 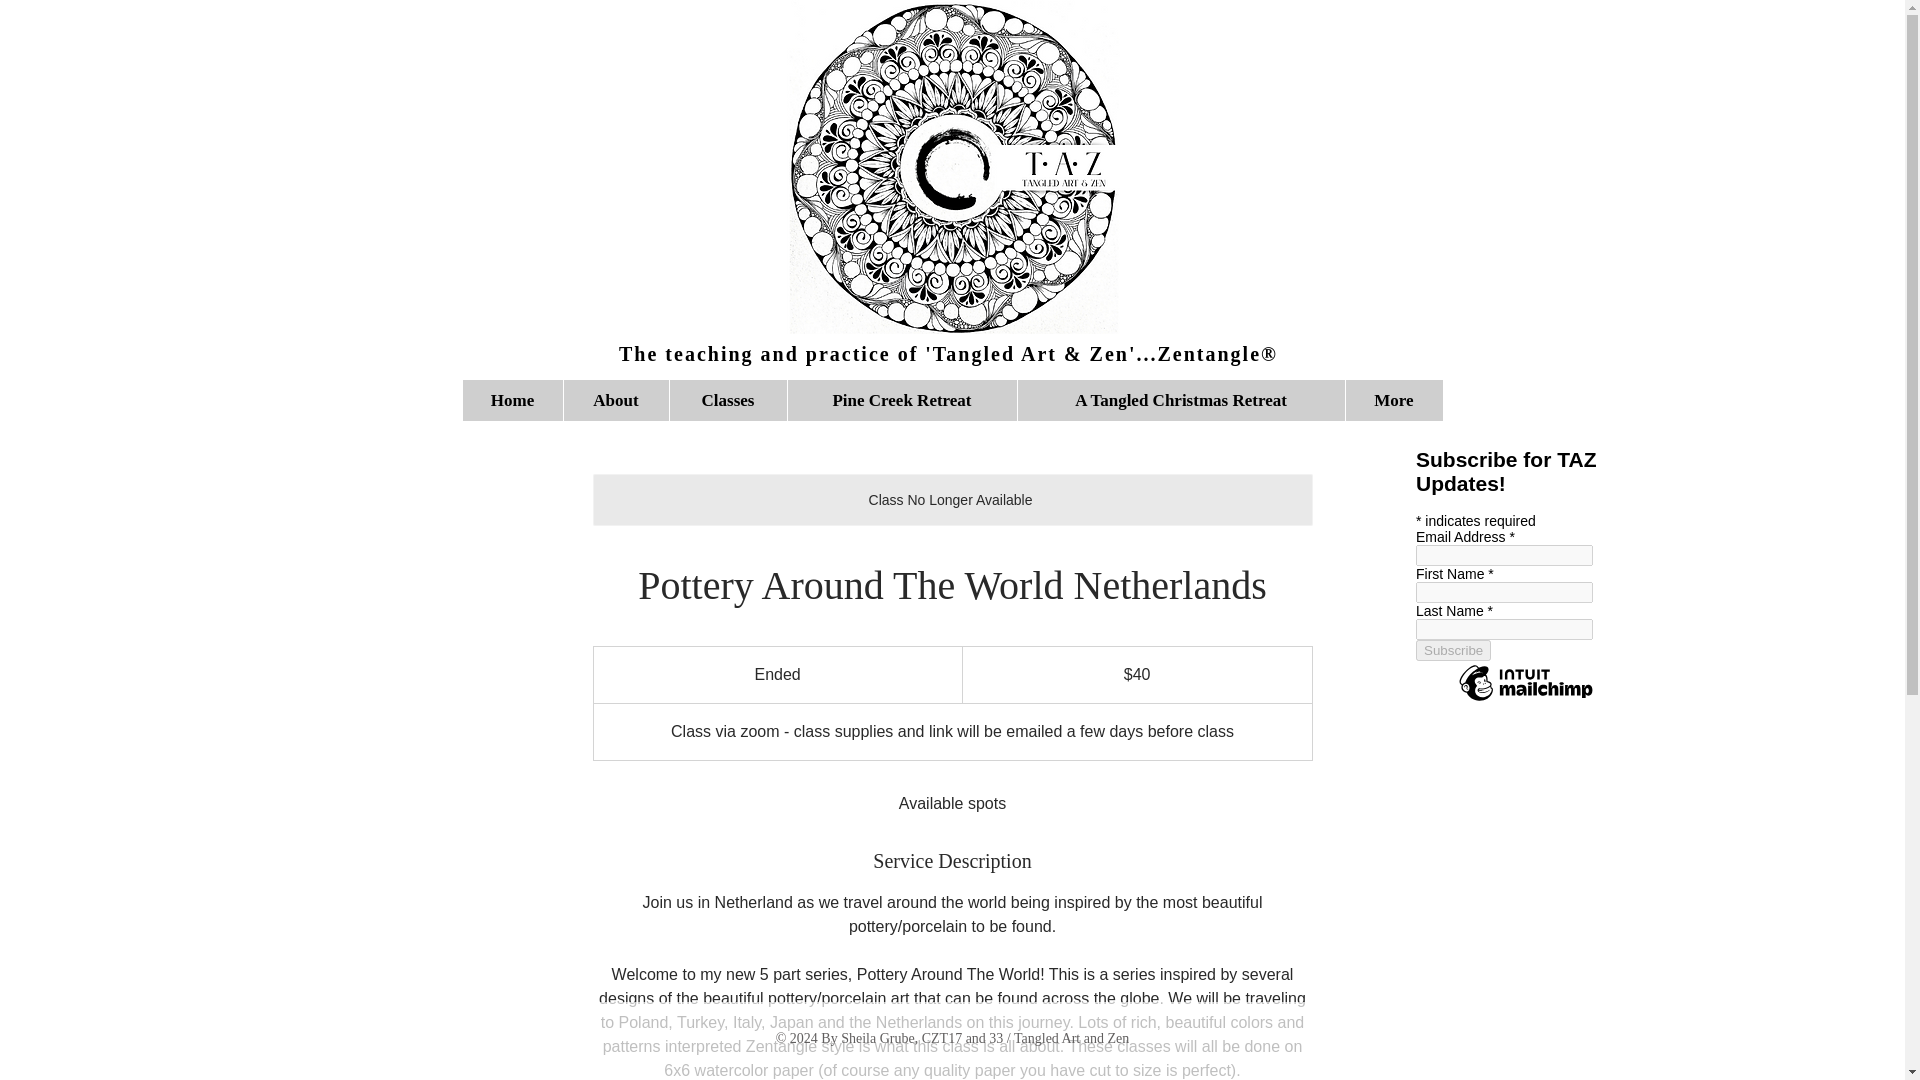 I want to click on A Tangled Christmas Retreat, so click(x=1180, y=400).